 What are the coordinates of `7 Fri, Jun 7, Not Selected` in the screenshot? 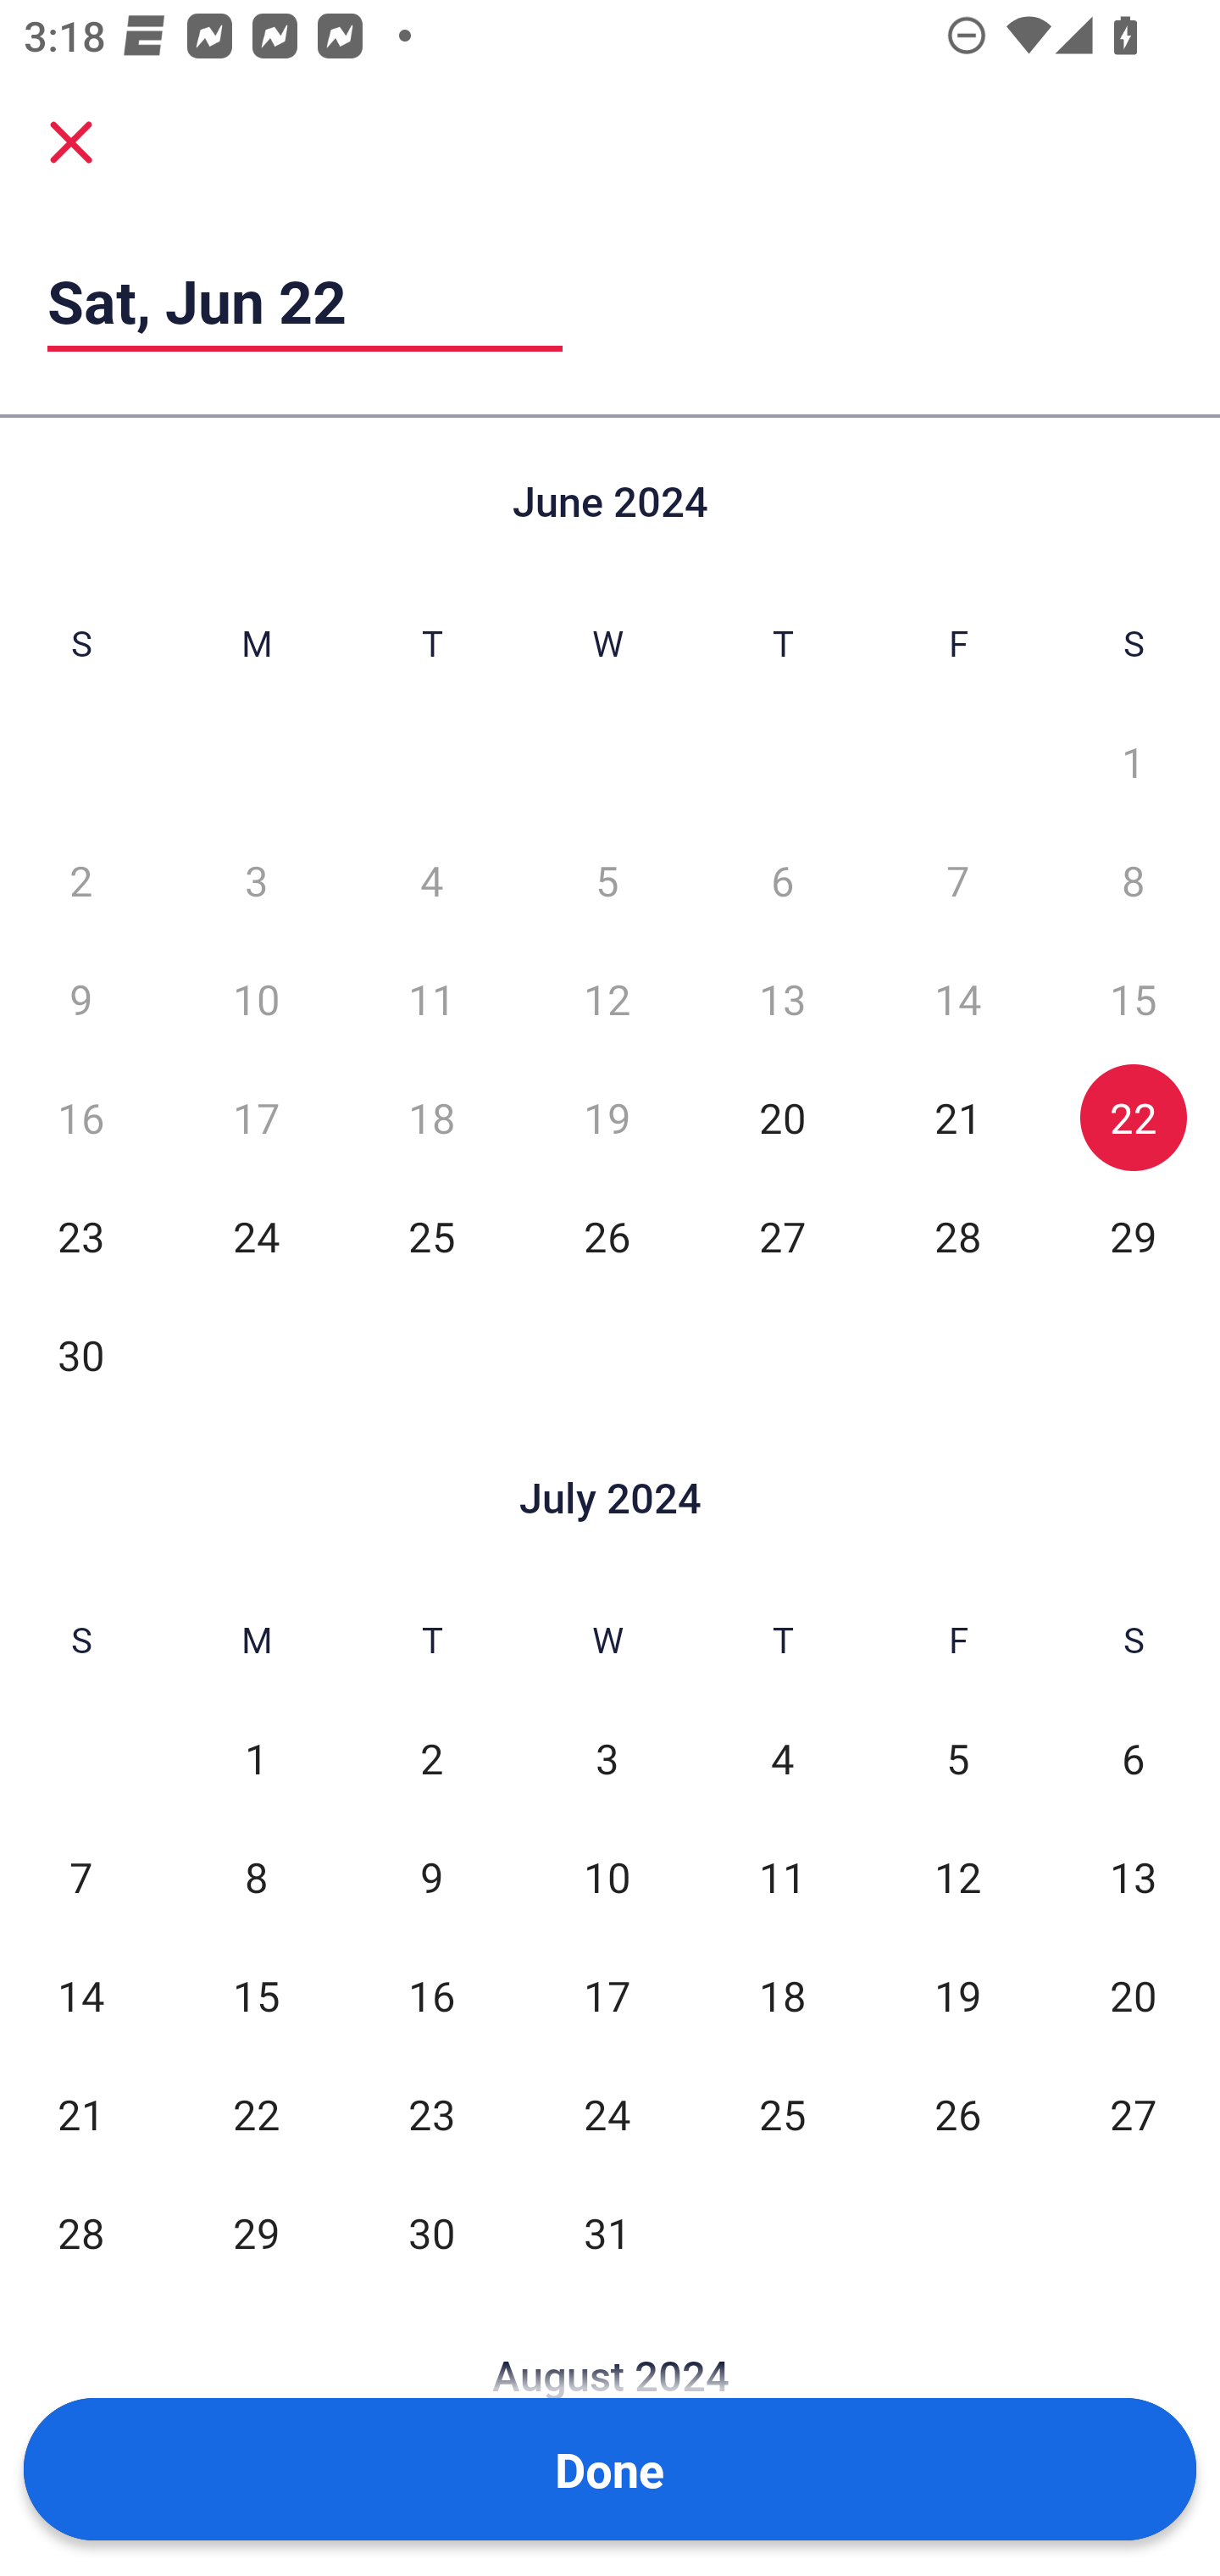 It's located at (957, 880).